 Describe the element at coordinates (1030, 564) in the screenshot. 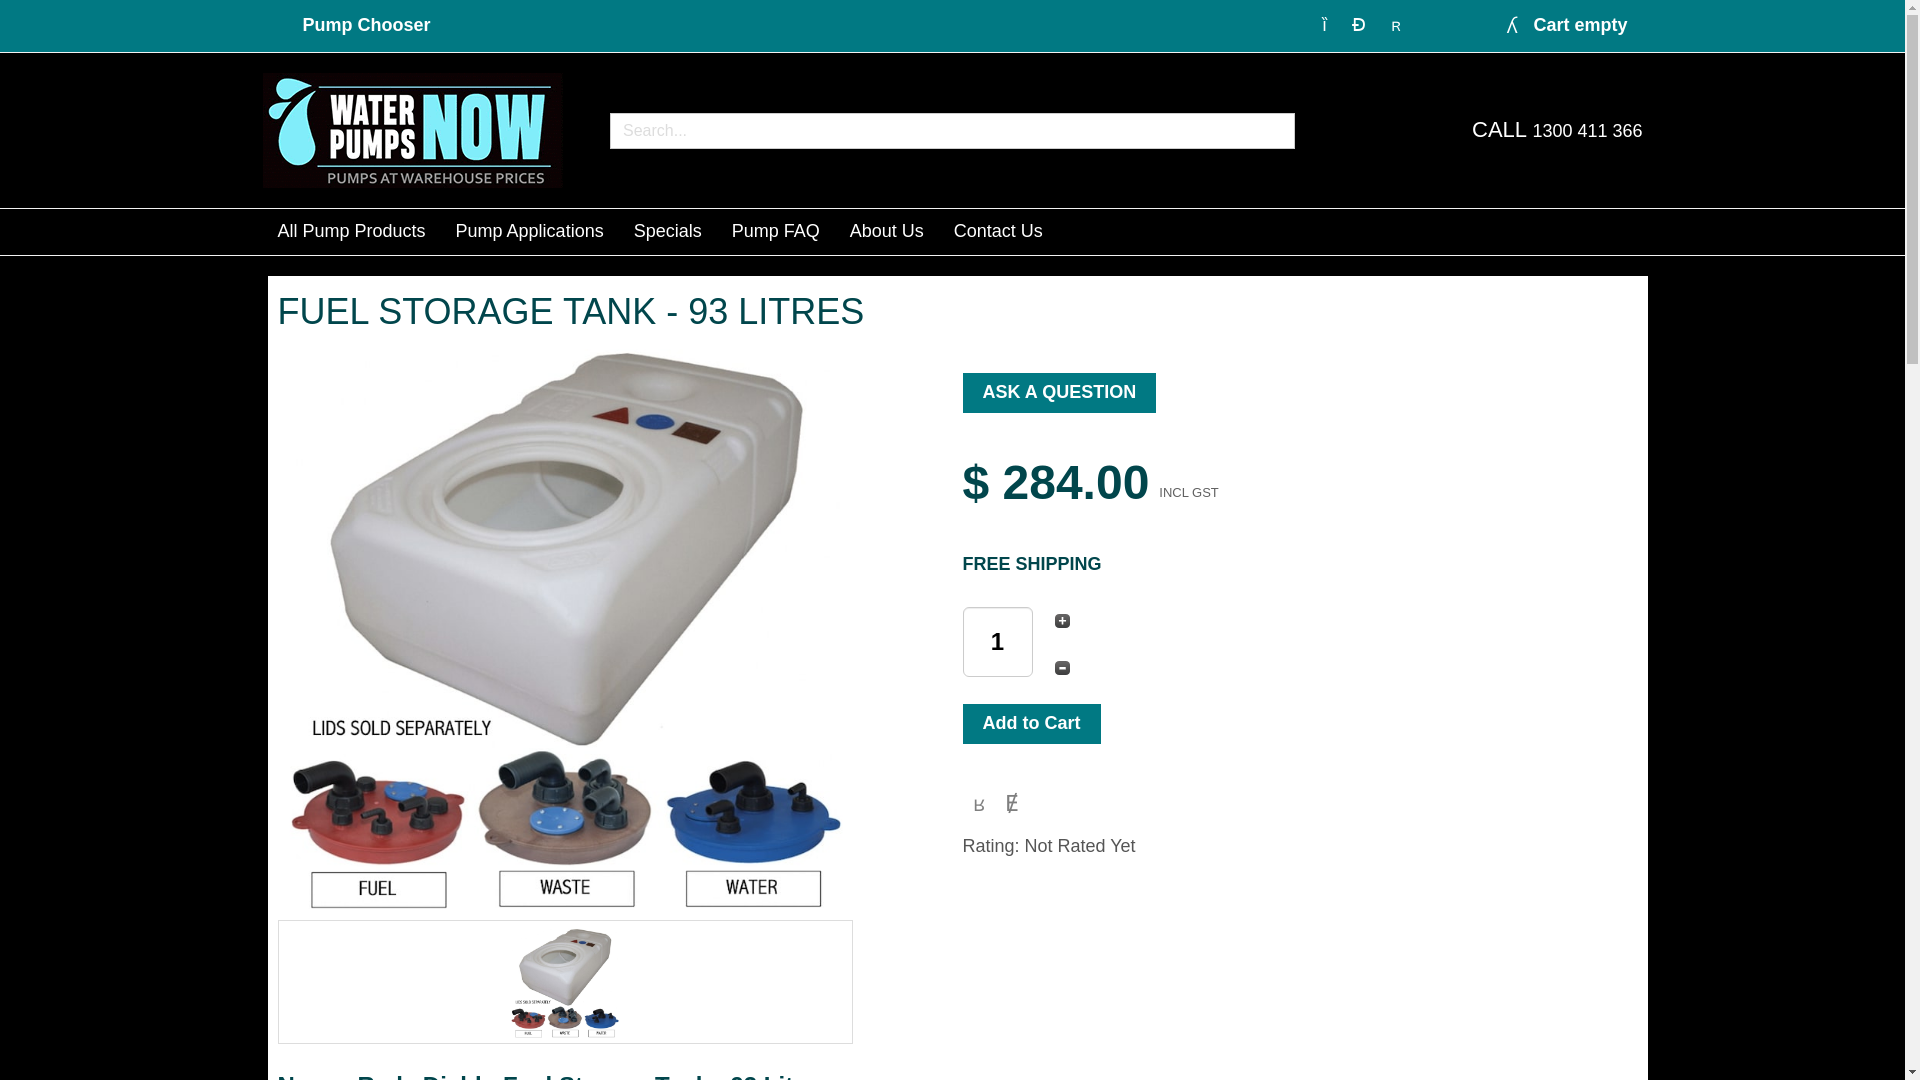

I see `Free Shipping` at that location.